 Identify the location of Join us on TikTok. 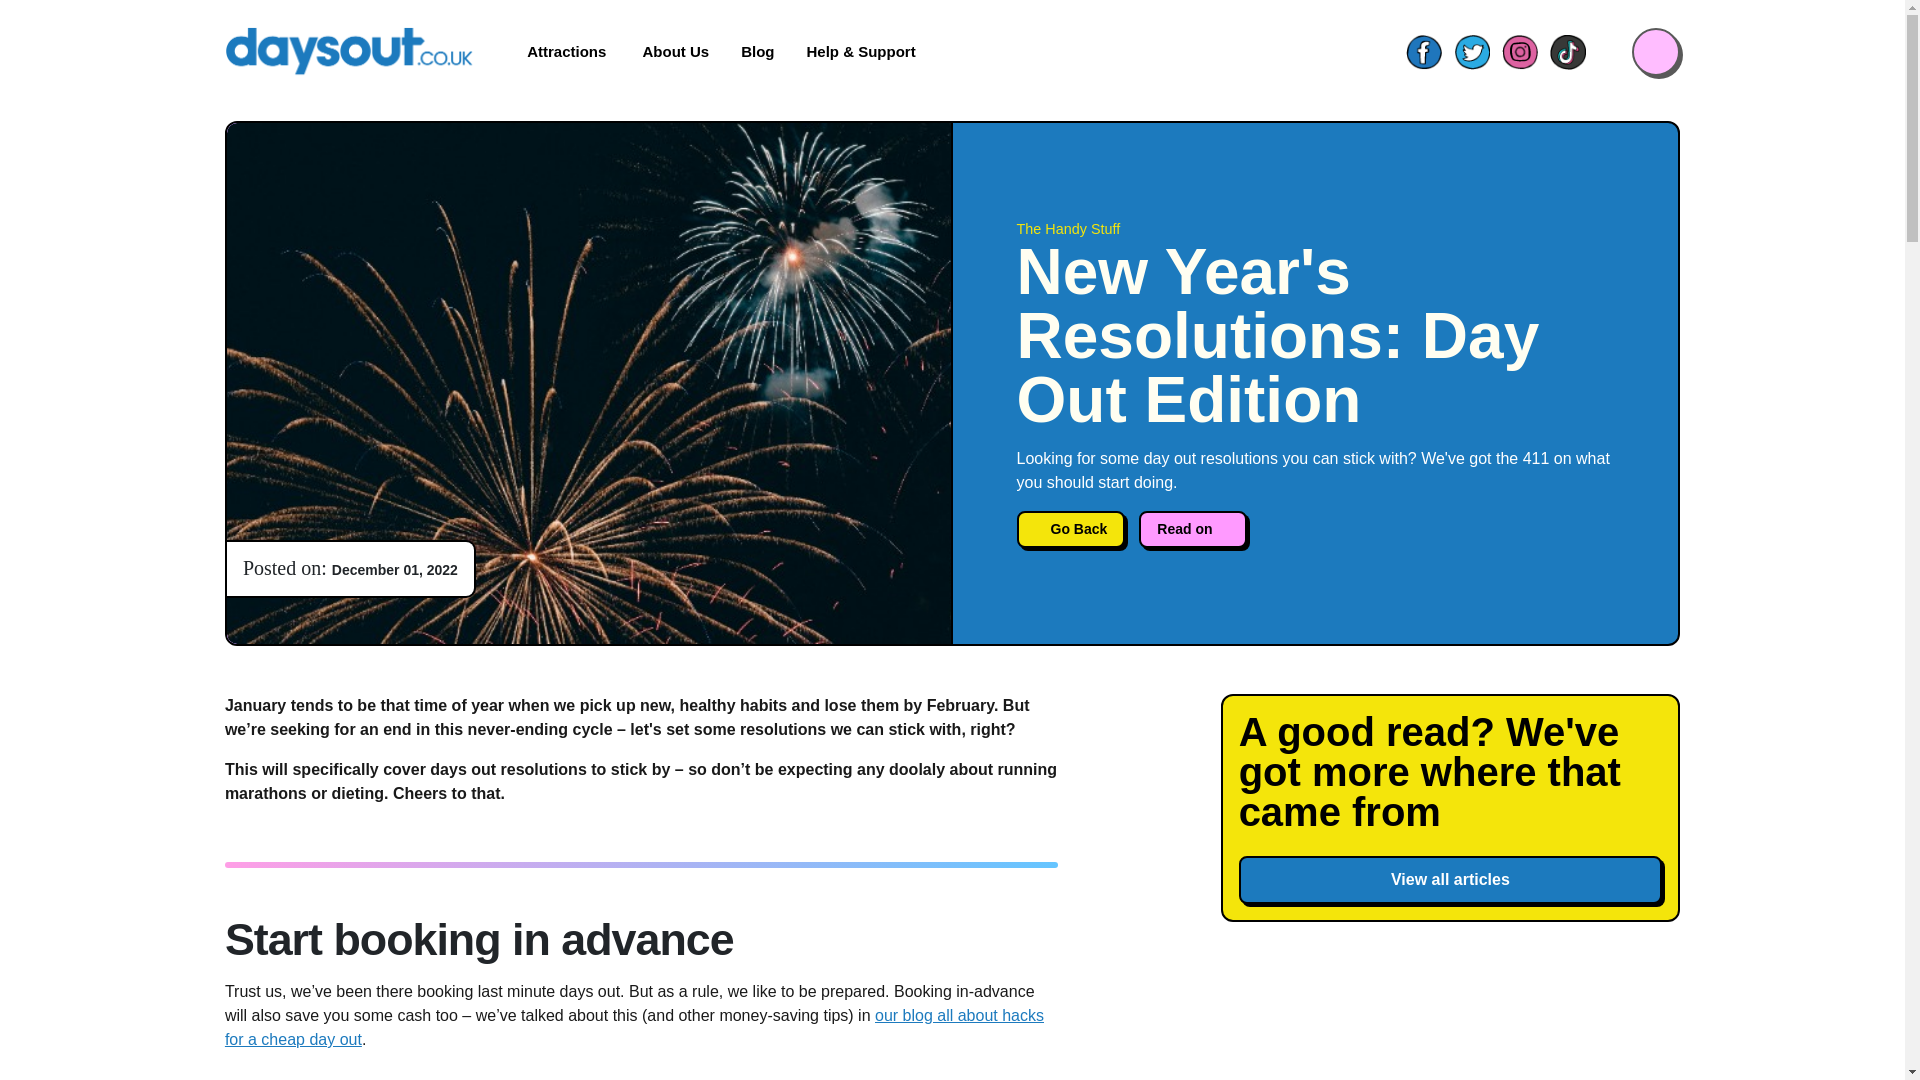
(1567, 52).